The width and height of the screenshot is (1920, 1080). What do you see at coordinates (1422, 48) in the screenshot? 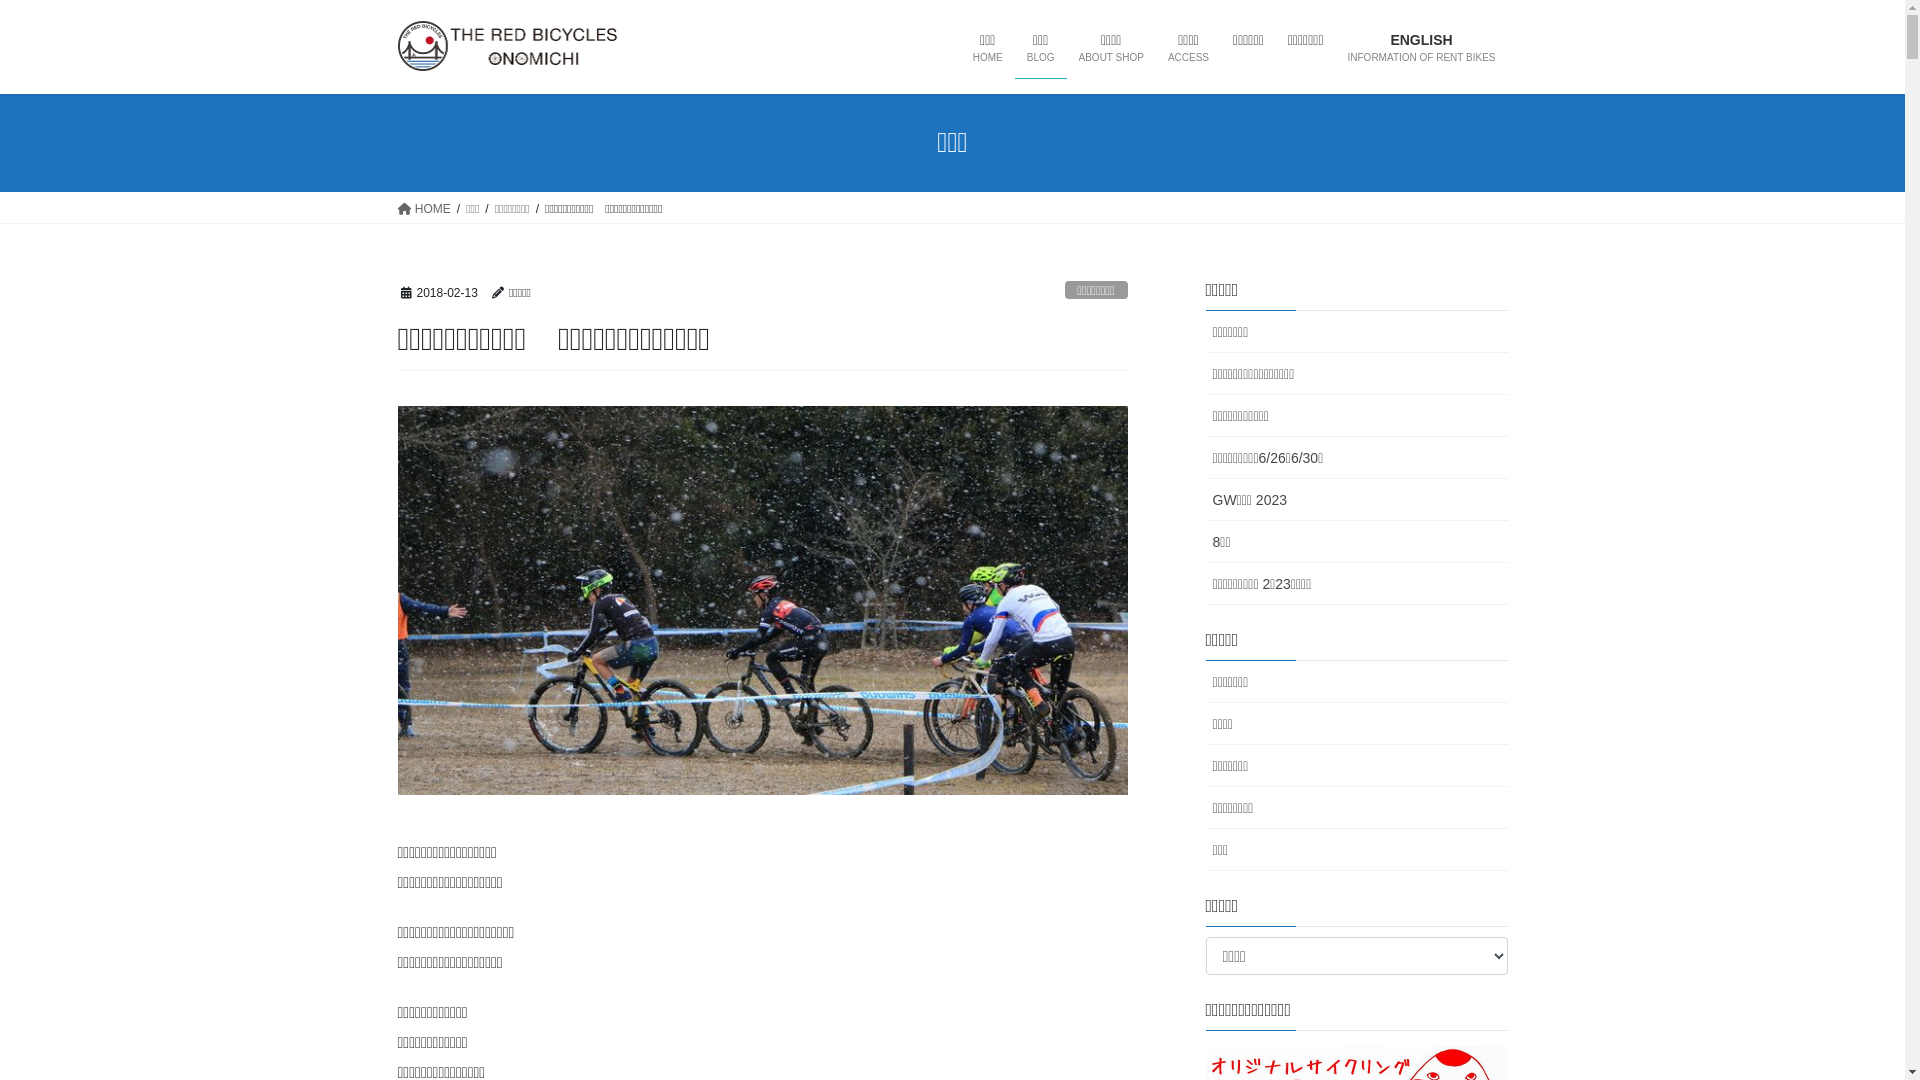
I see `ENGLISH
INFORMATION OF RENT BIKES` at bounding box center [1422, 48].